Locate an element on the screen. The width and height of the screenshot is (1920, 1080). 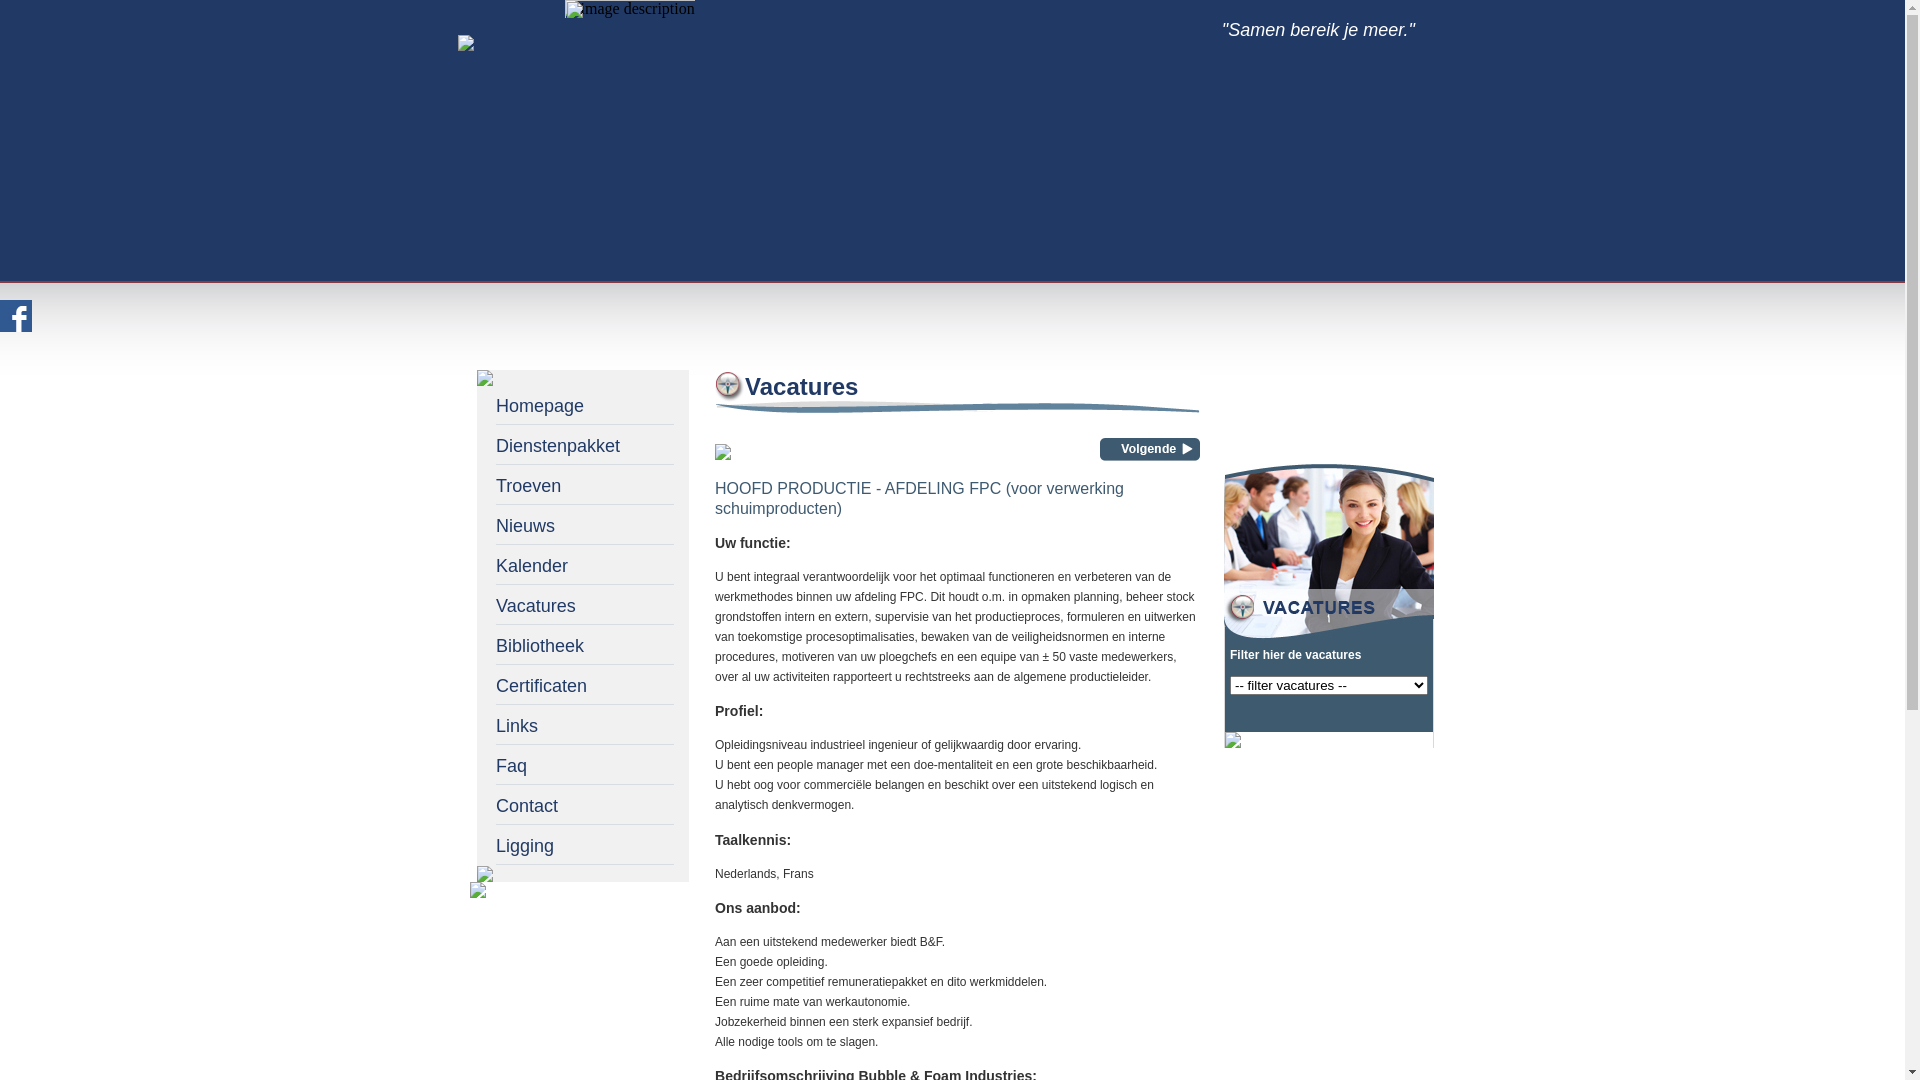
Certificaten is located at coordinates (583, 682).